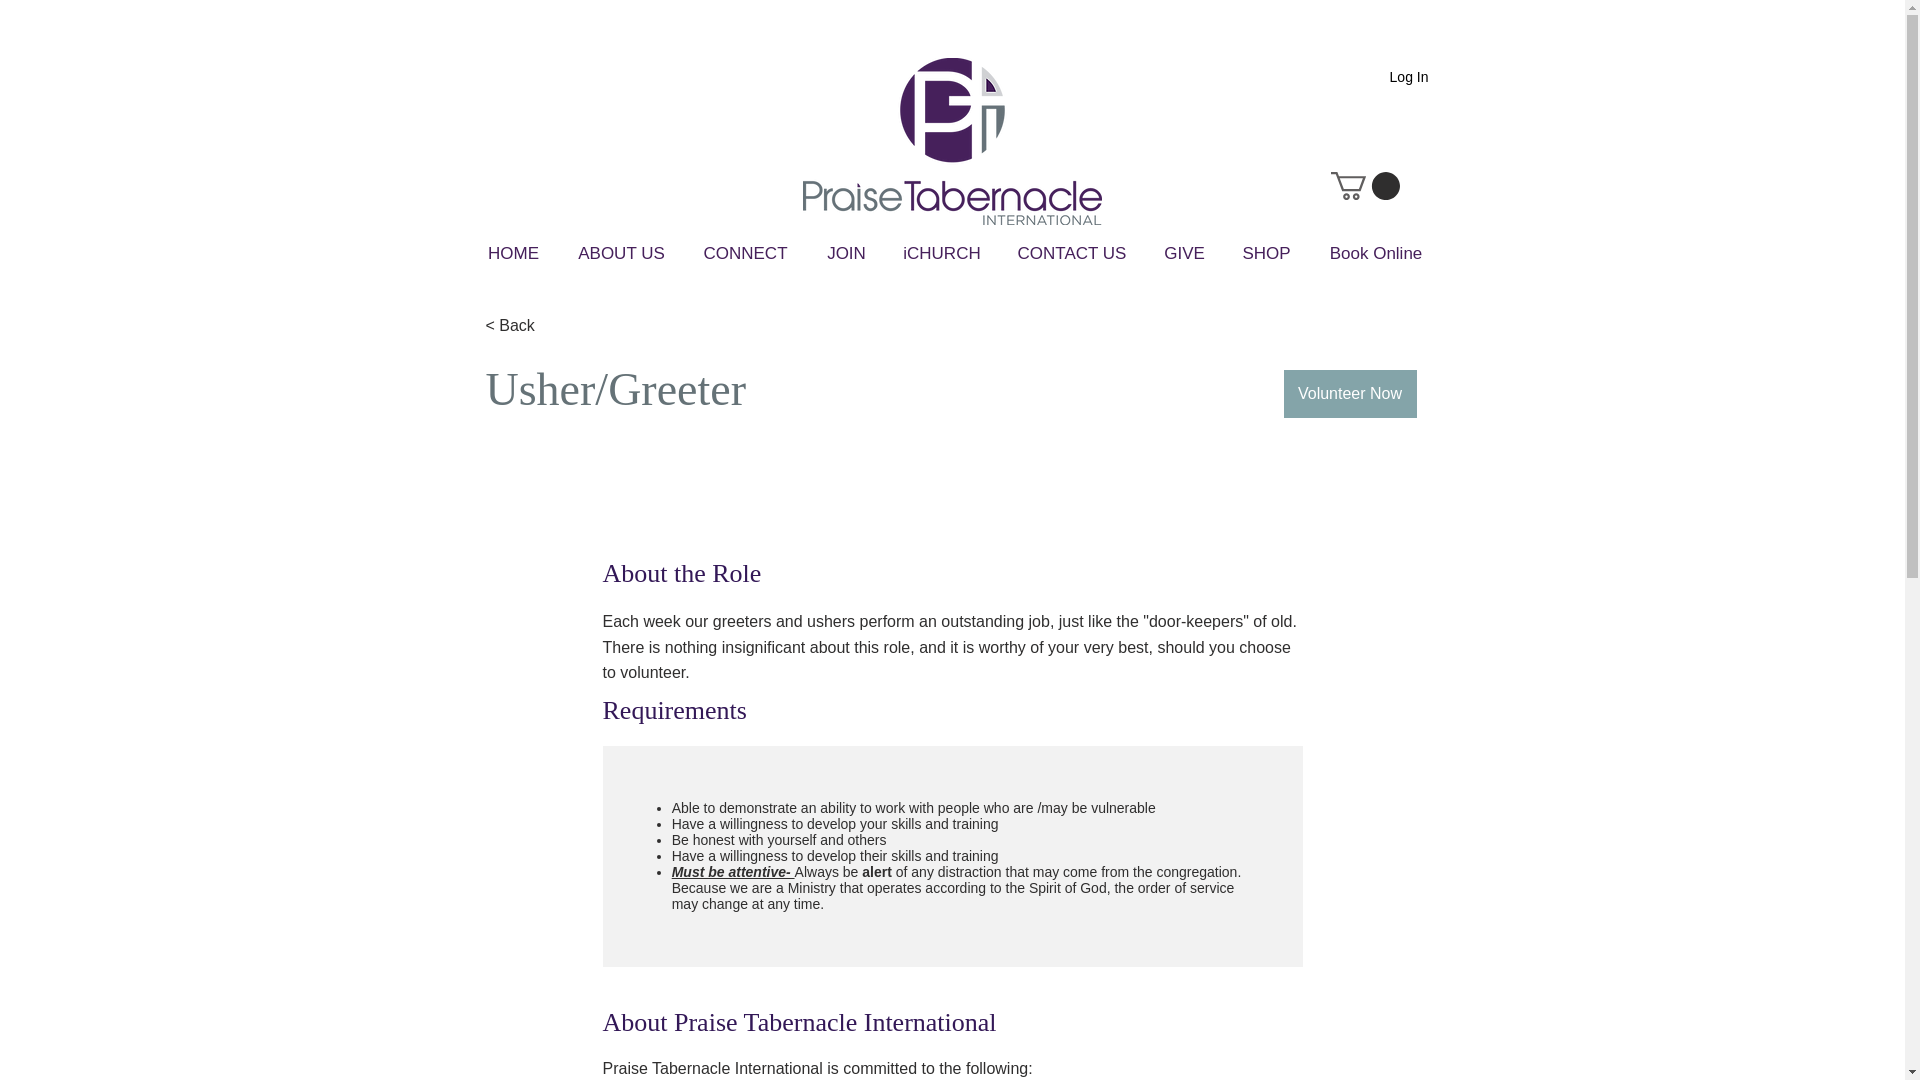 The height and width of the screenshot is (1080, 1920). I want to click on SHOP, so click(1266, 253).